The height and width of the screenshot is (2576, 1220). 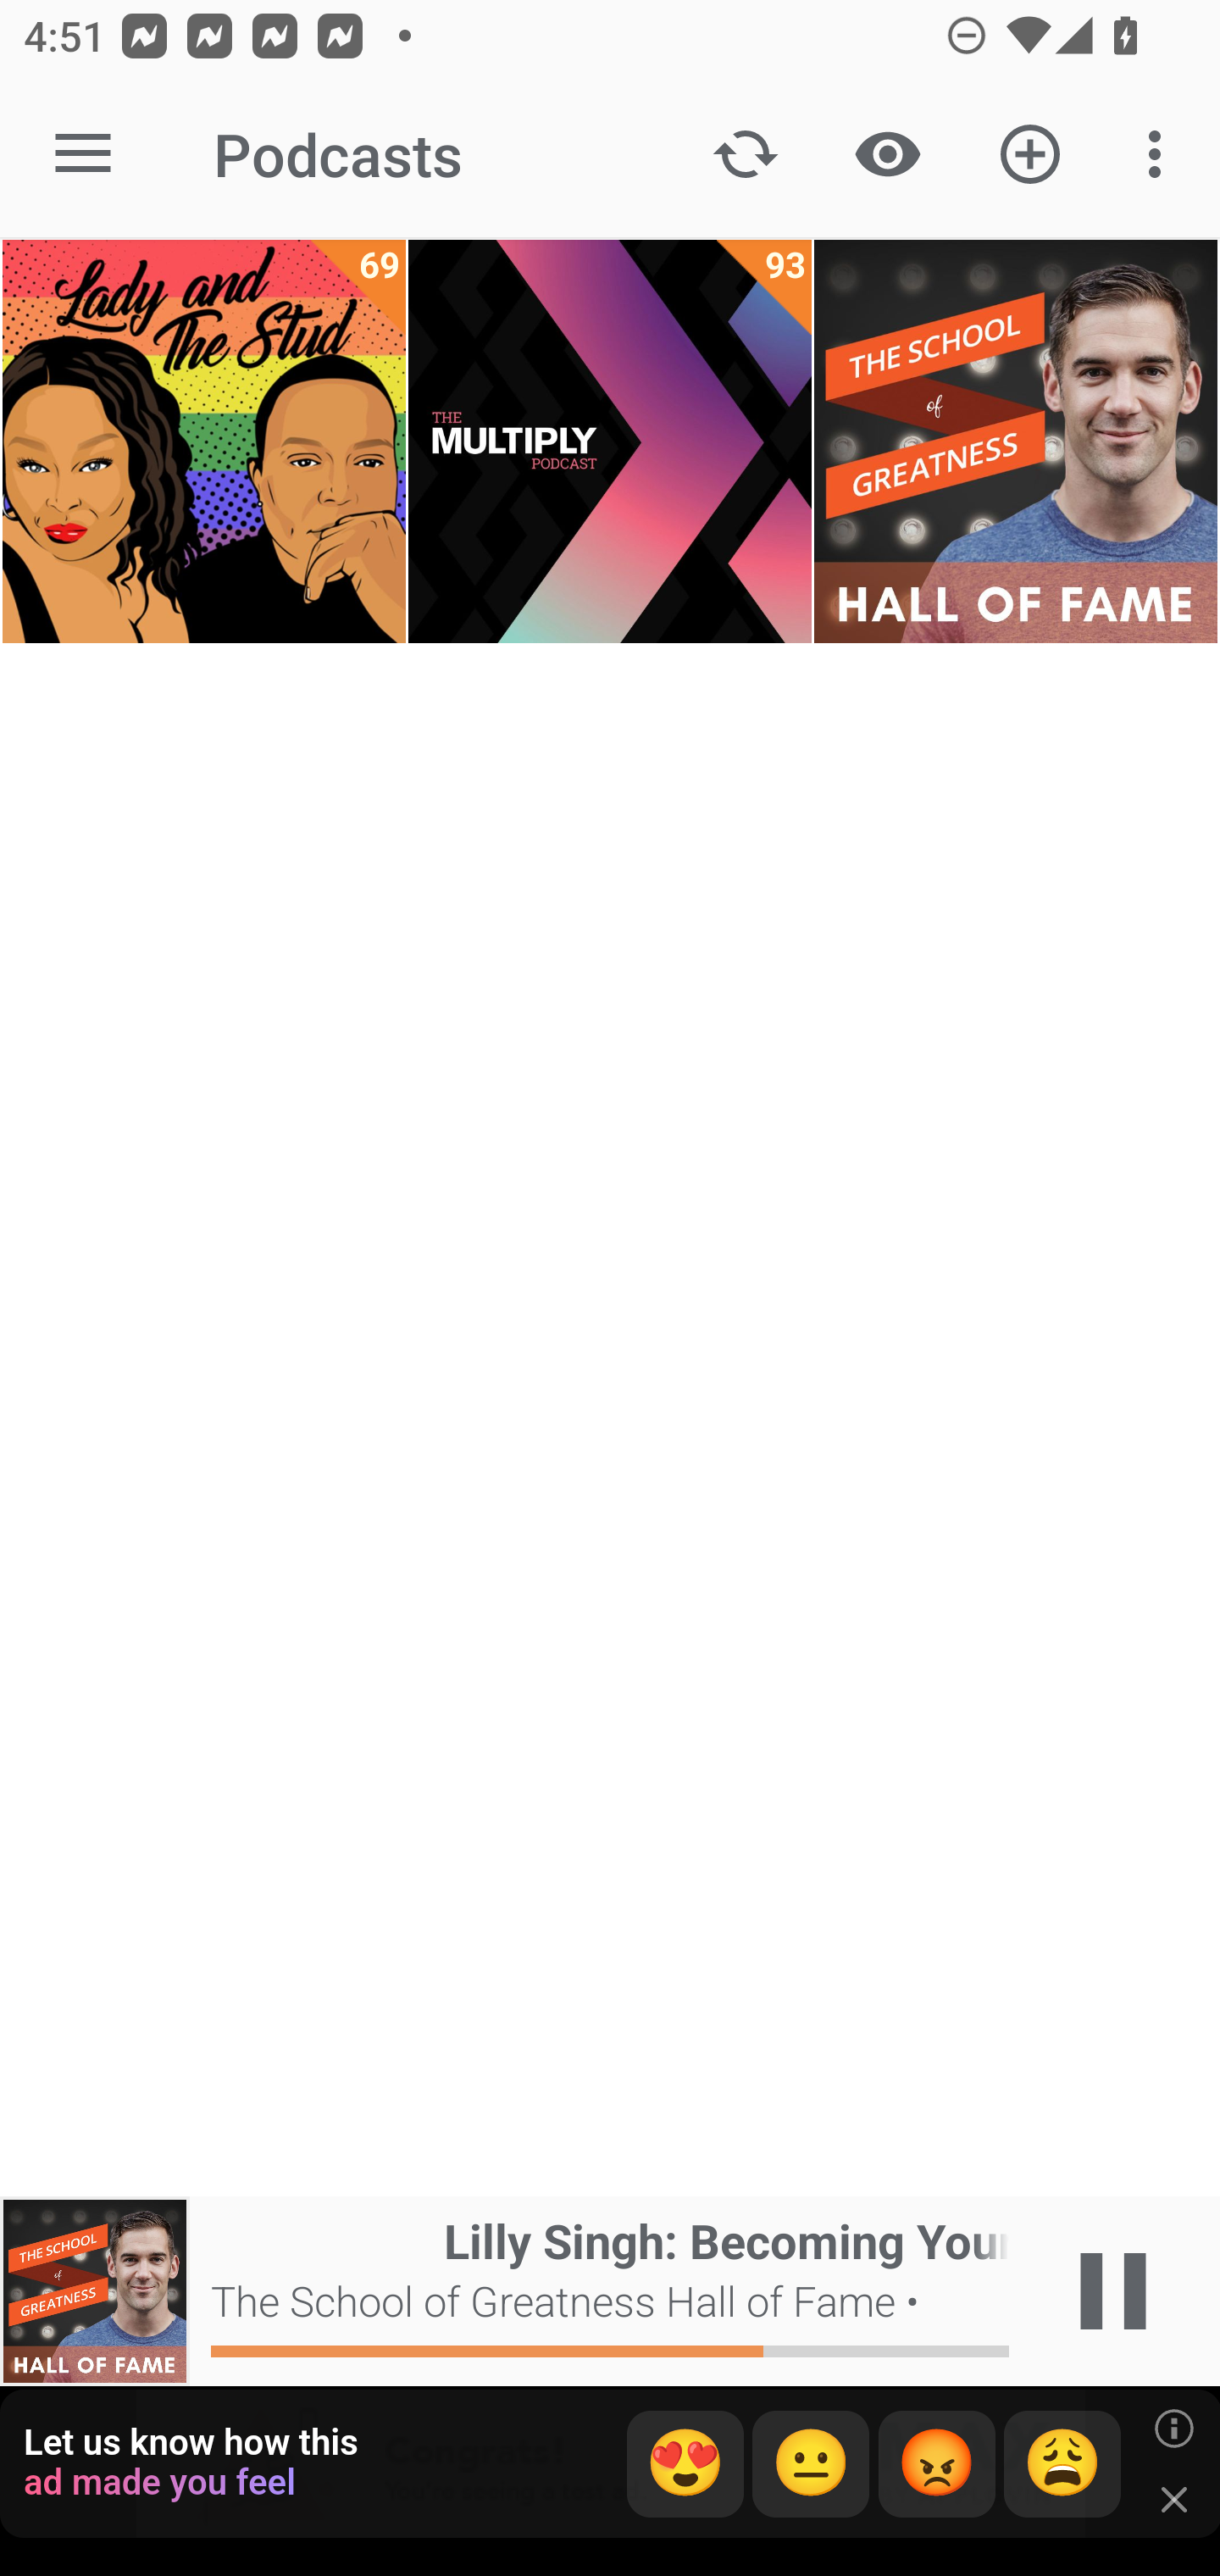 What do you see at coordinates (1015, 441) in the screenshot?
I see `The School of Greatness Hall of Fame` at bounding box center [1015, 441].